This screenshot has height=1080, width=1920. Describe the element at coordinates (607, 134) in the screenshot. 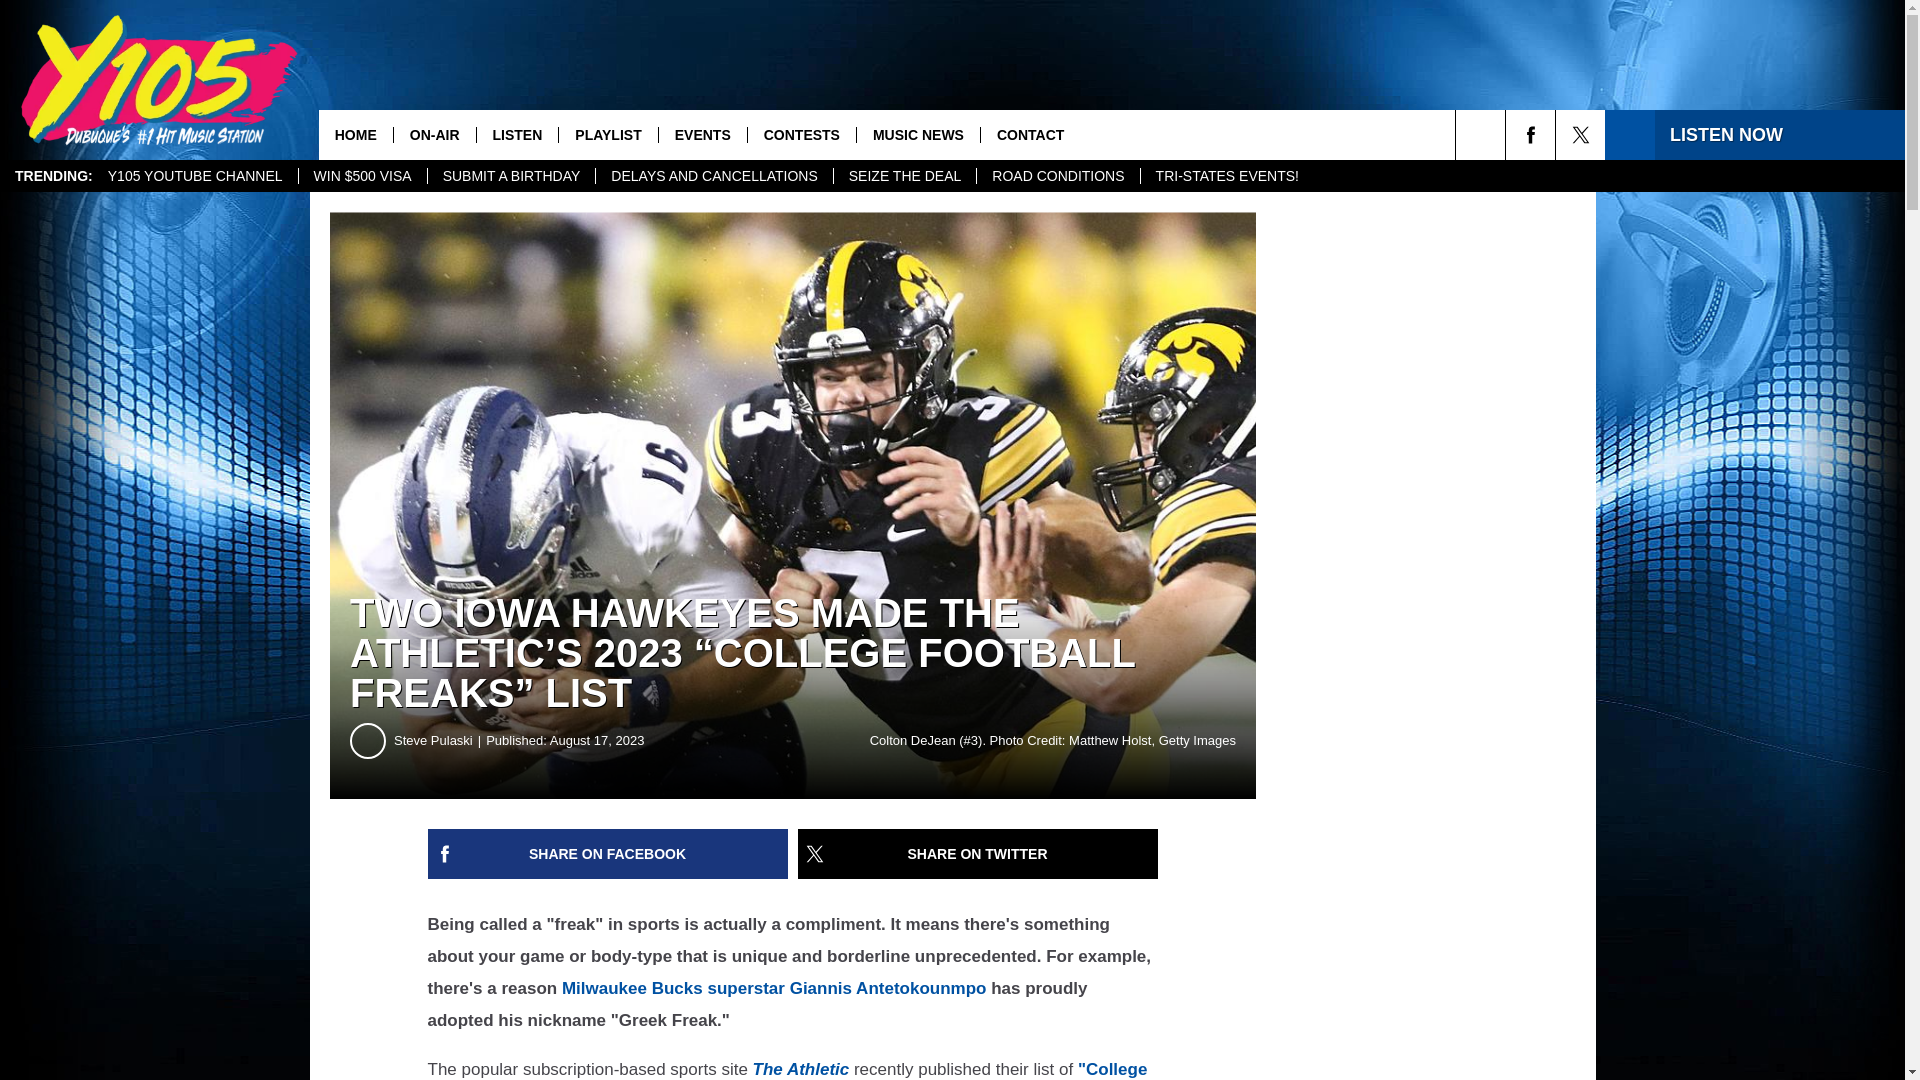

I see `PLAYLIST` at that location.